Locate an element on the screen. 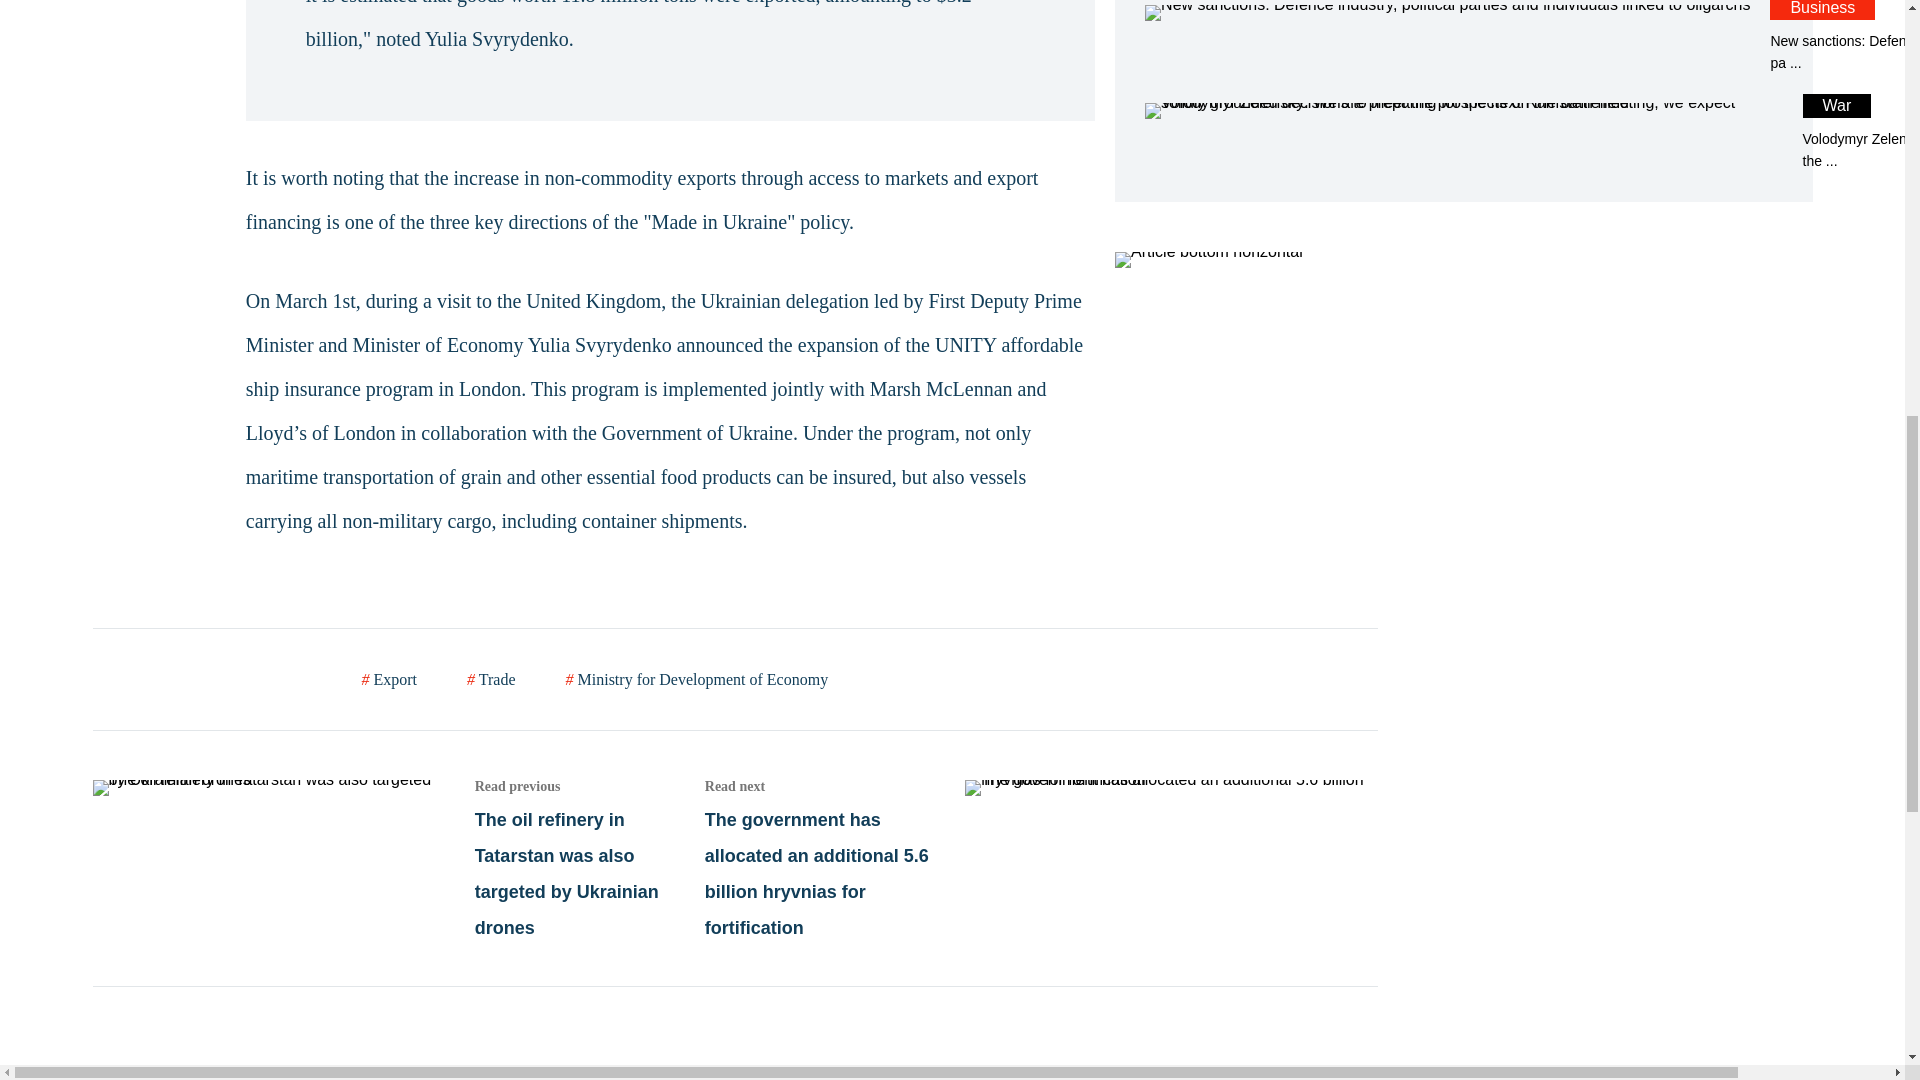 This screenshot has height=1080, width=1920. Read is located at coordinates (1041, 858).